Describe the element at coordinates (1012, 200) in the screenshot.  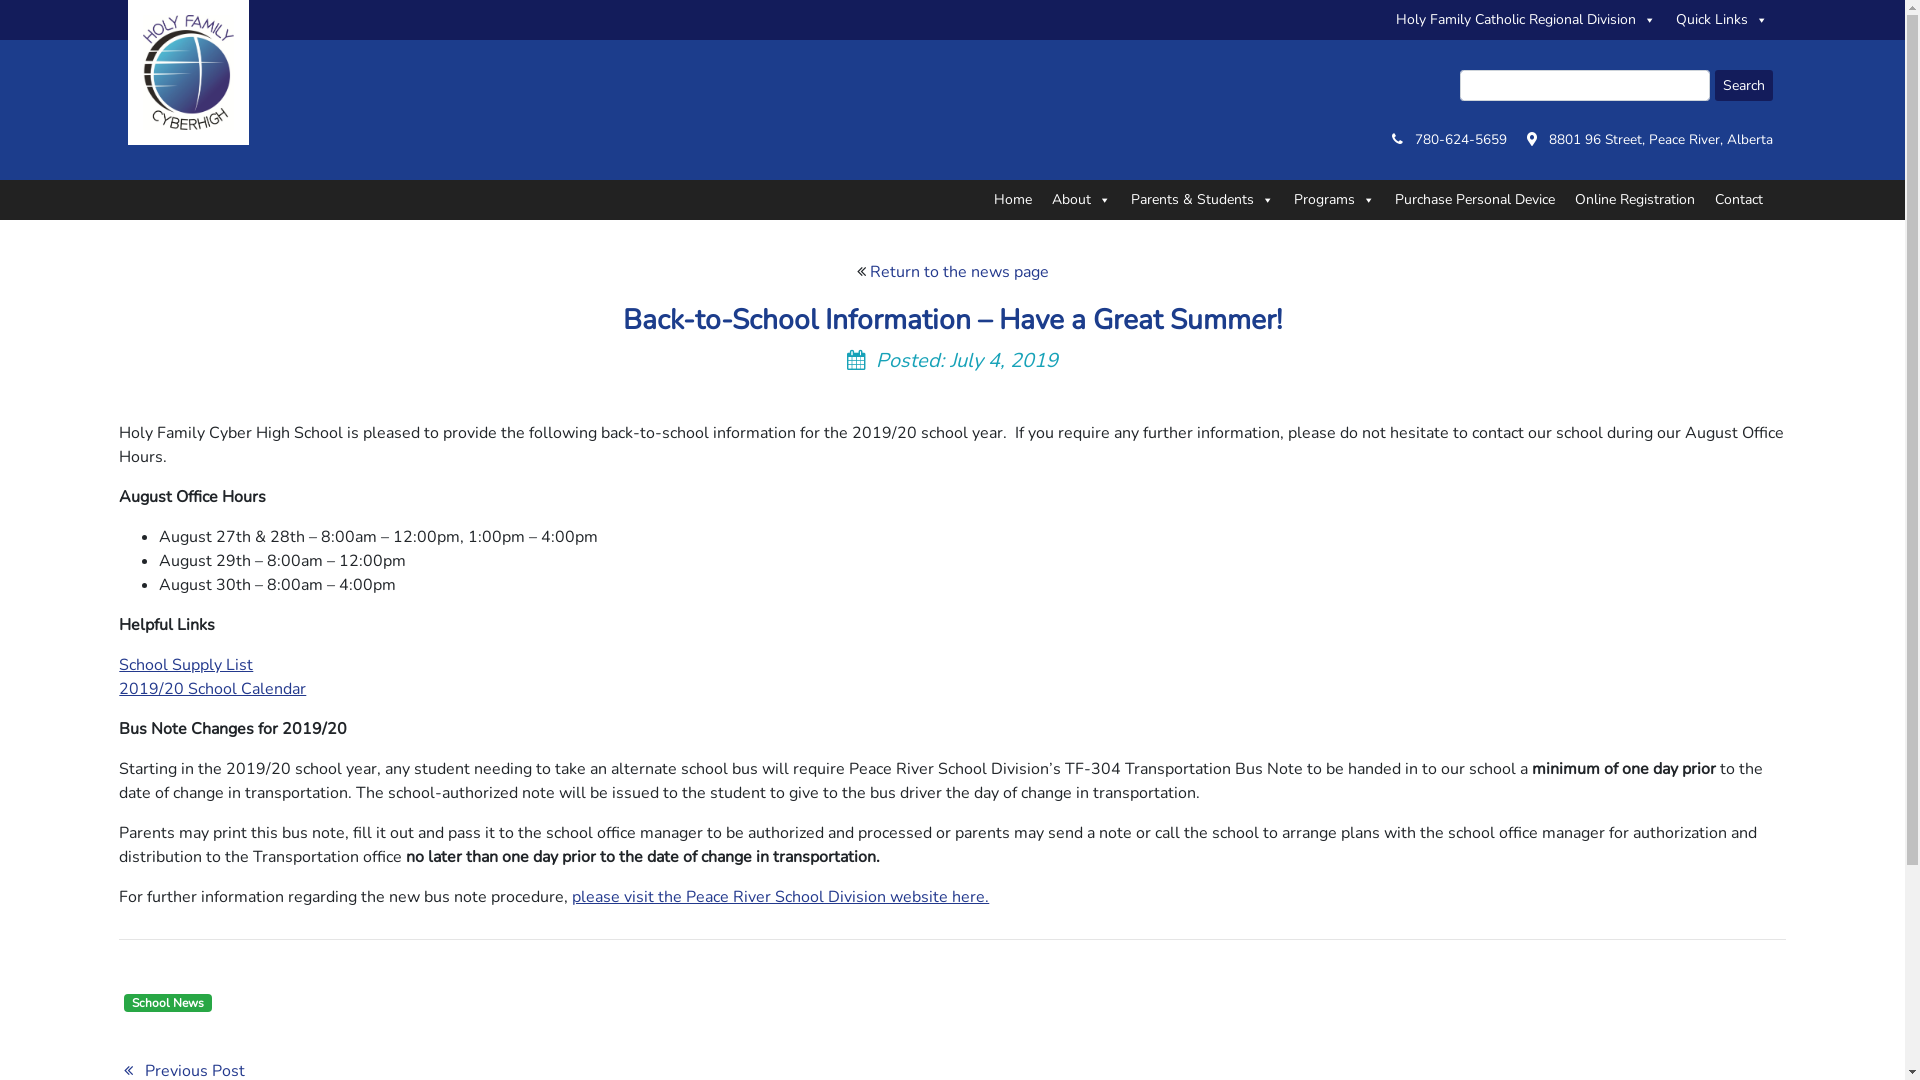
I see `Home` at that location.